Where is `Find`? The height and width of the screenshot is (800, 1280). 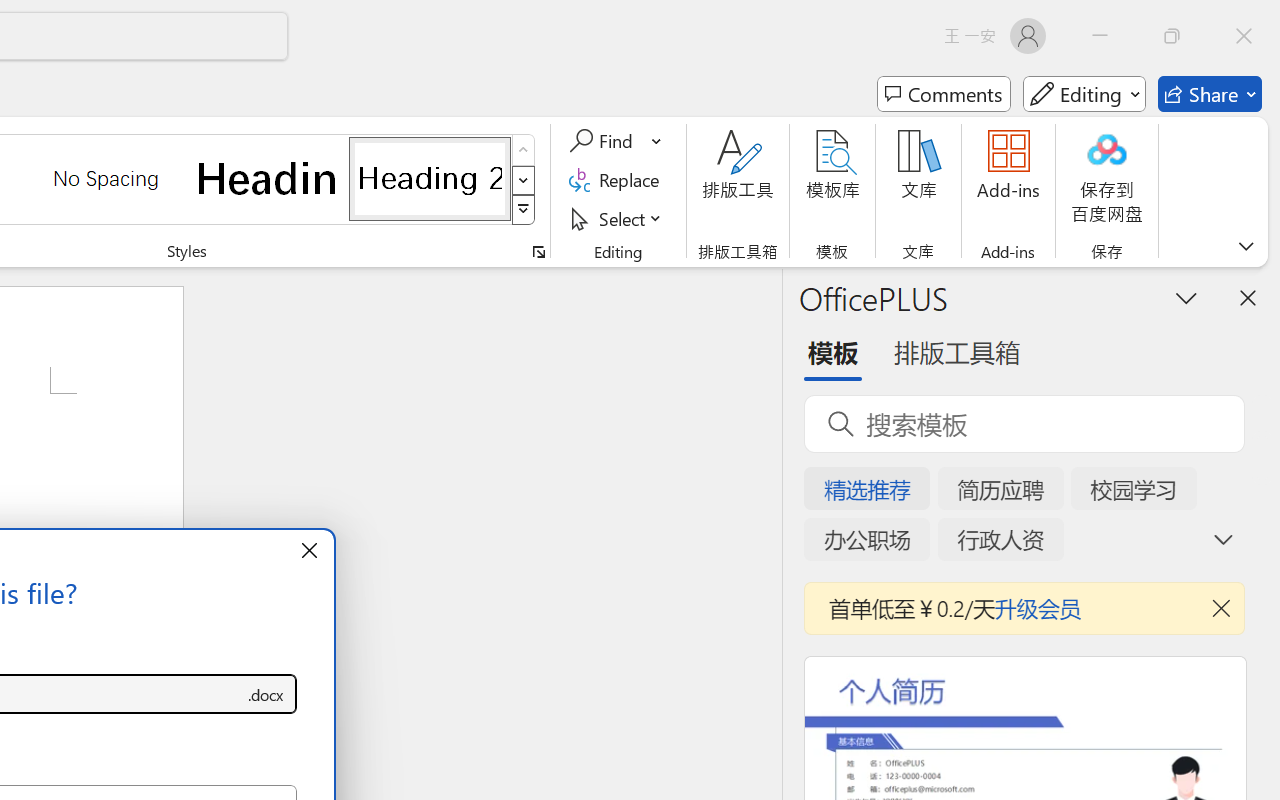 Find is located at coordinates (616, 141).